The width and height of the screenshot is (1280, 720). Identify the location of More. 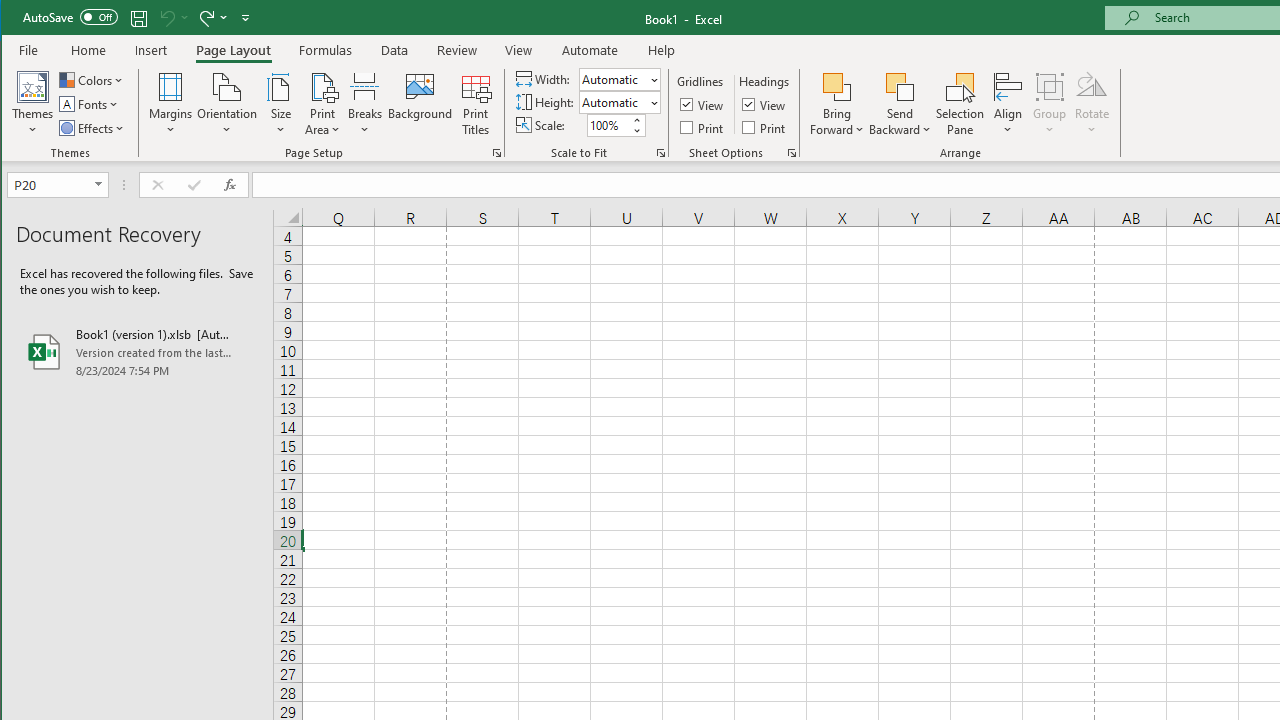
(636, 120).